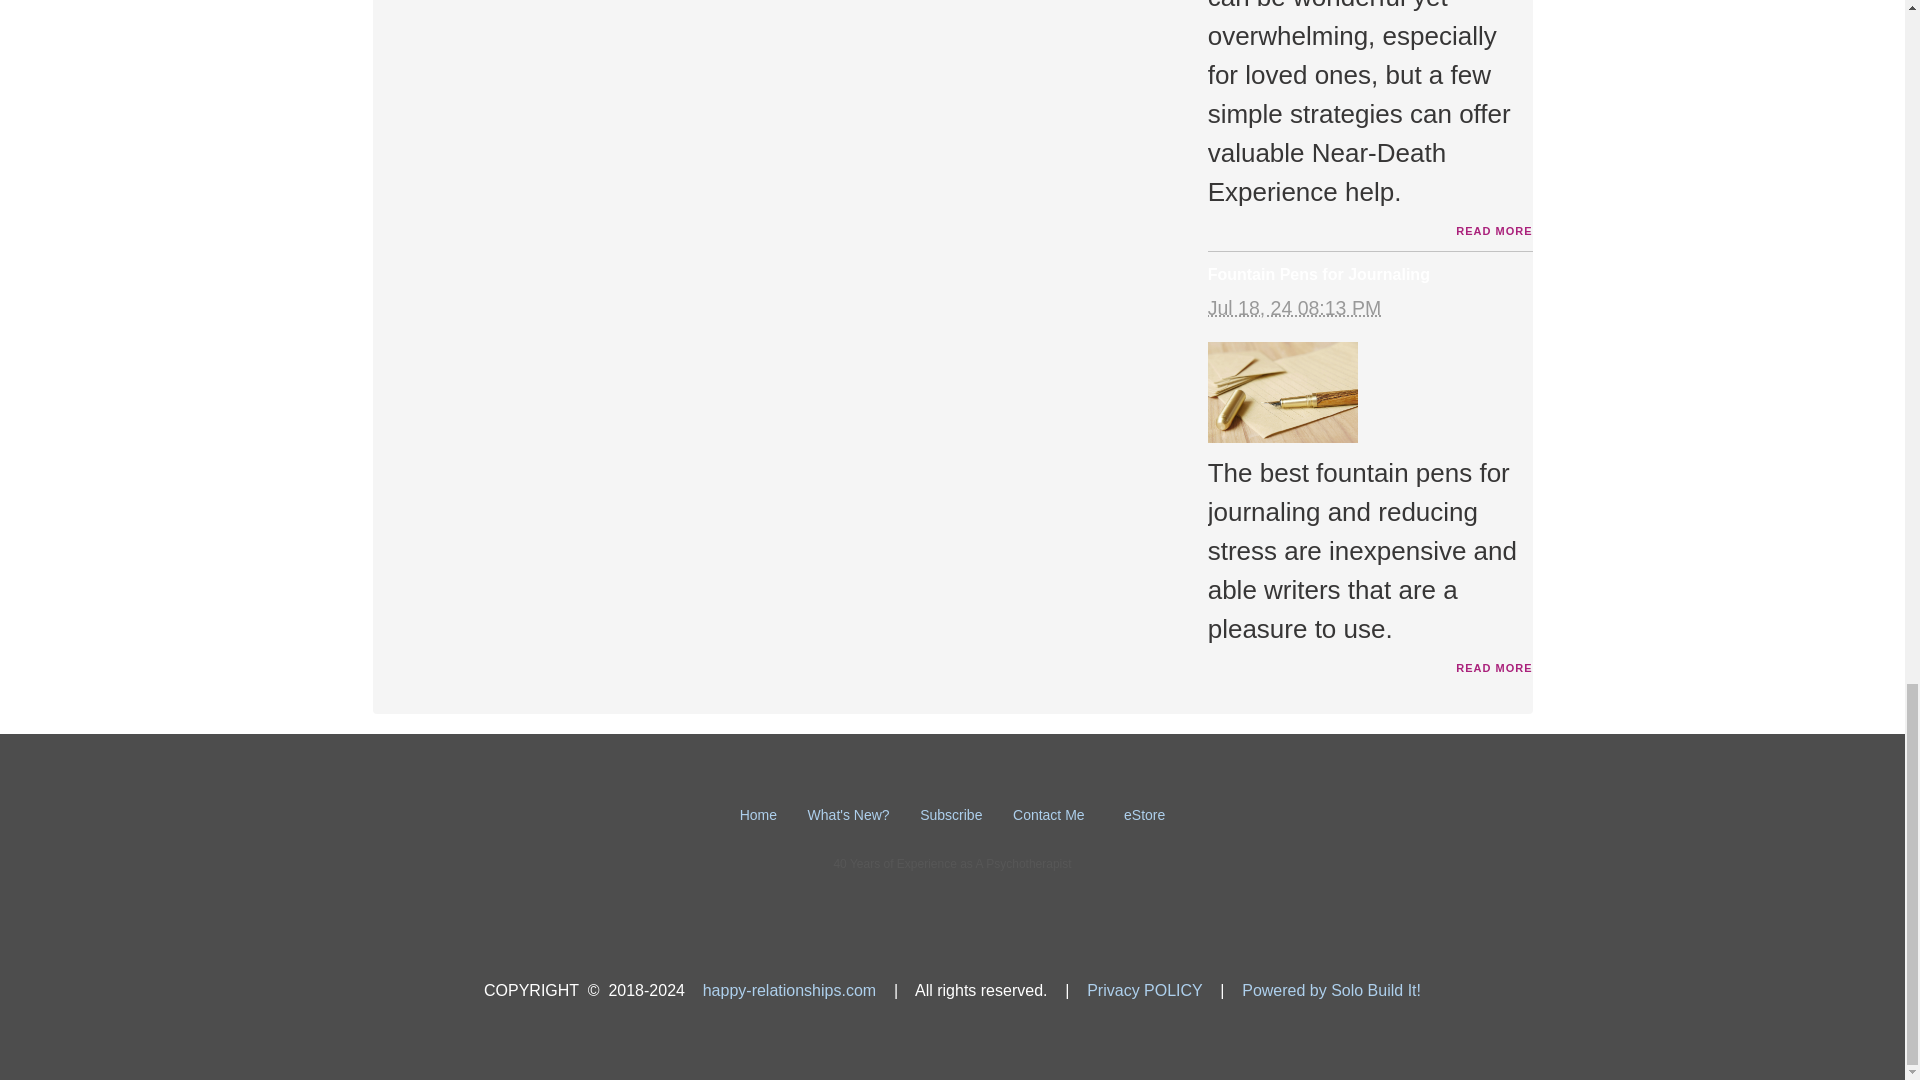 This screenshot has width=1920, height=1080. Describe the element at coordinates (851, 814) in the screenshot. I see `What's New?` at that location.